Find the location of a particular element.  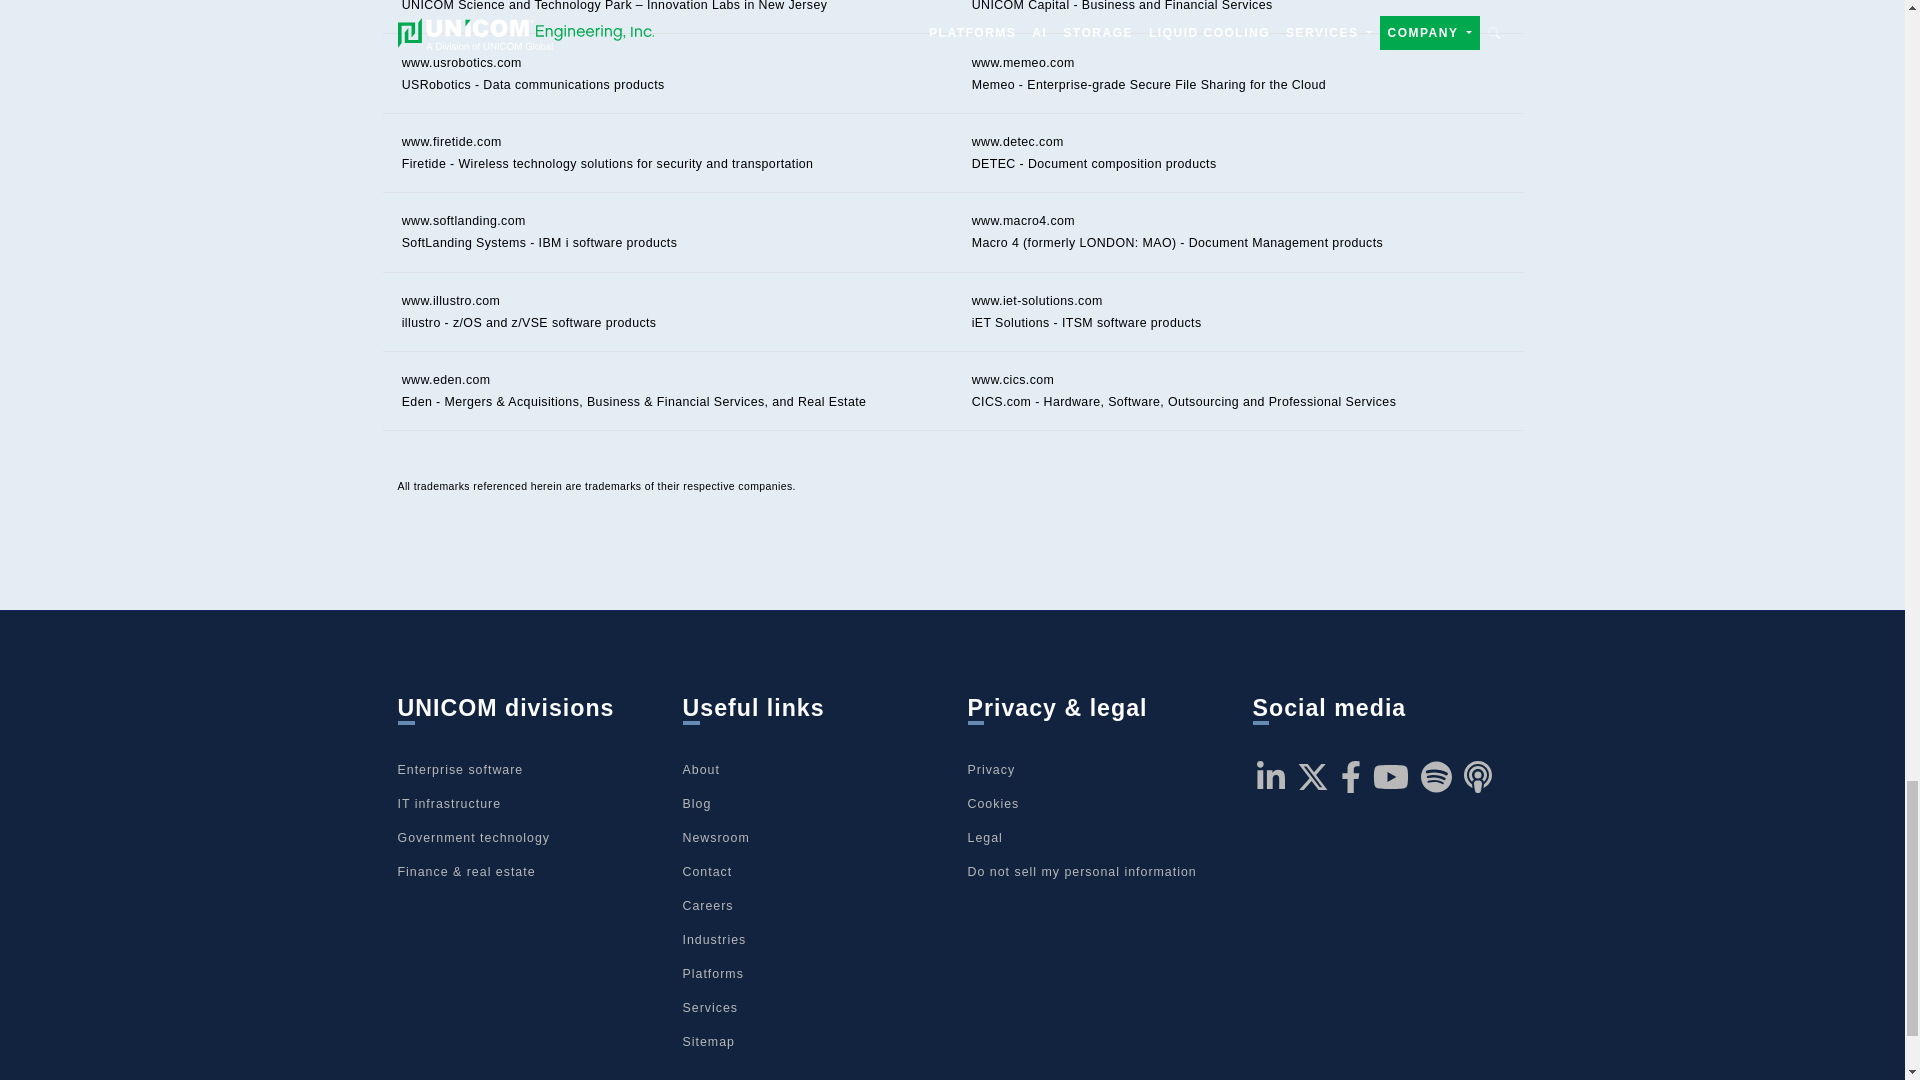

www.illustro.com is located at coordinates (451, 300).